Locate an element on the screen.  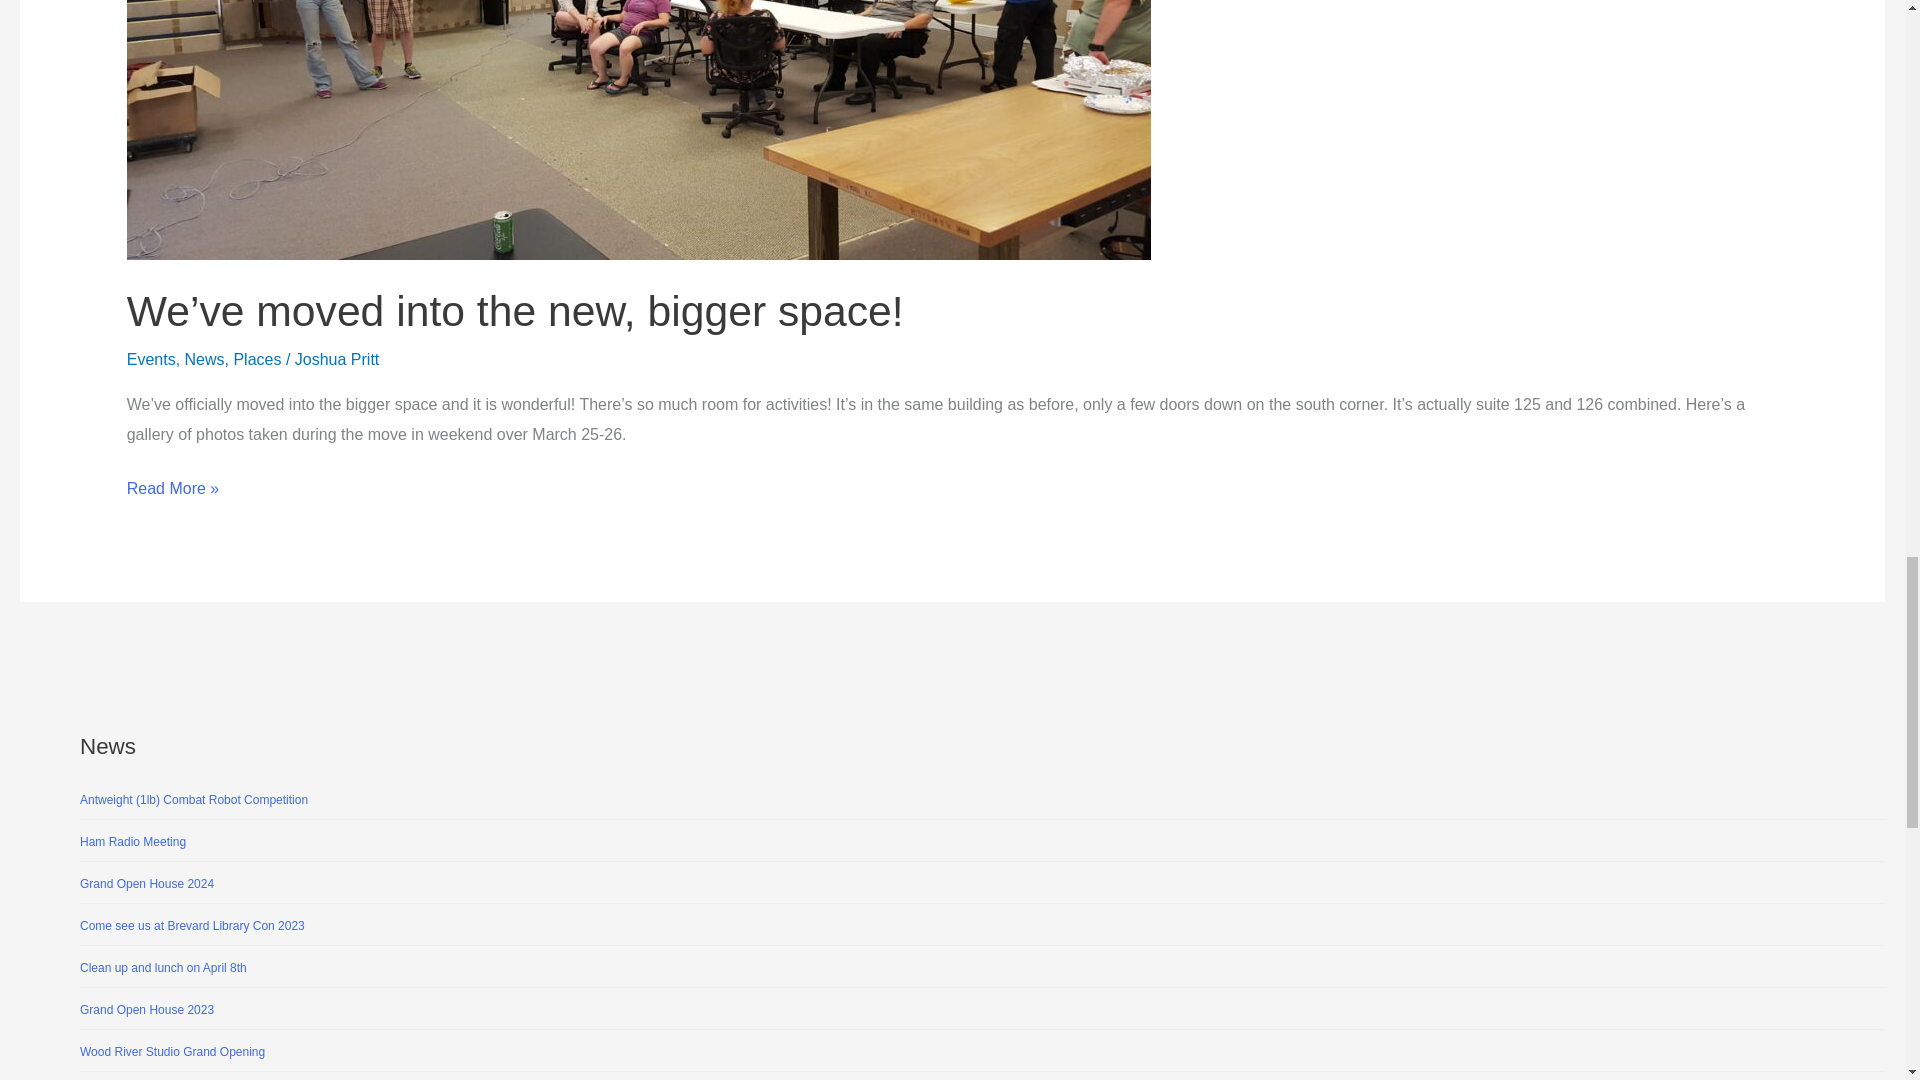
Clean up and lunch on April 8th is located at coordinates (164, 968).